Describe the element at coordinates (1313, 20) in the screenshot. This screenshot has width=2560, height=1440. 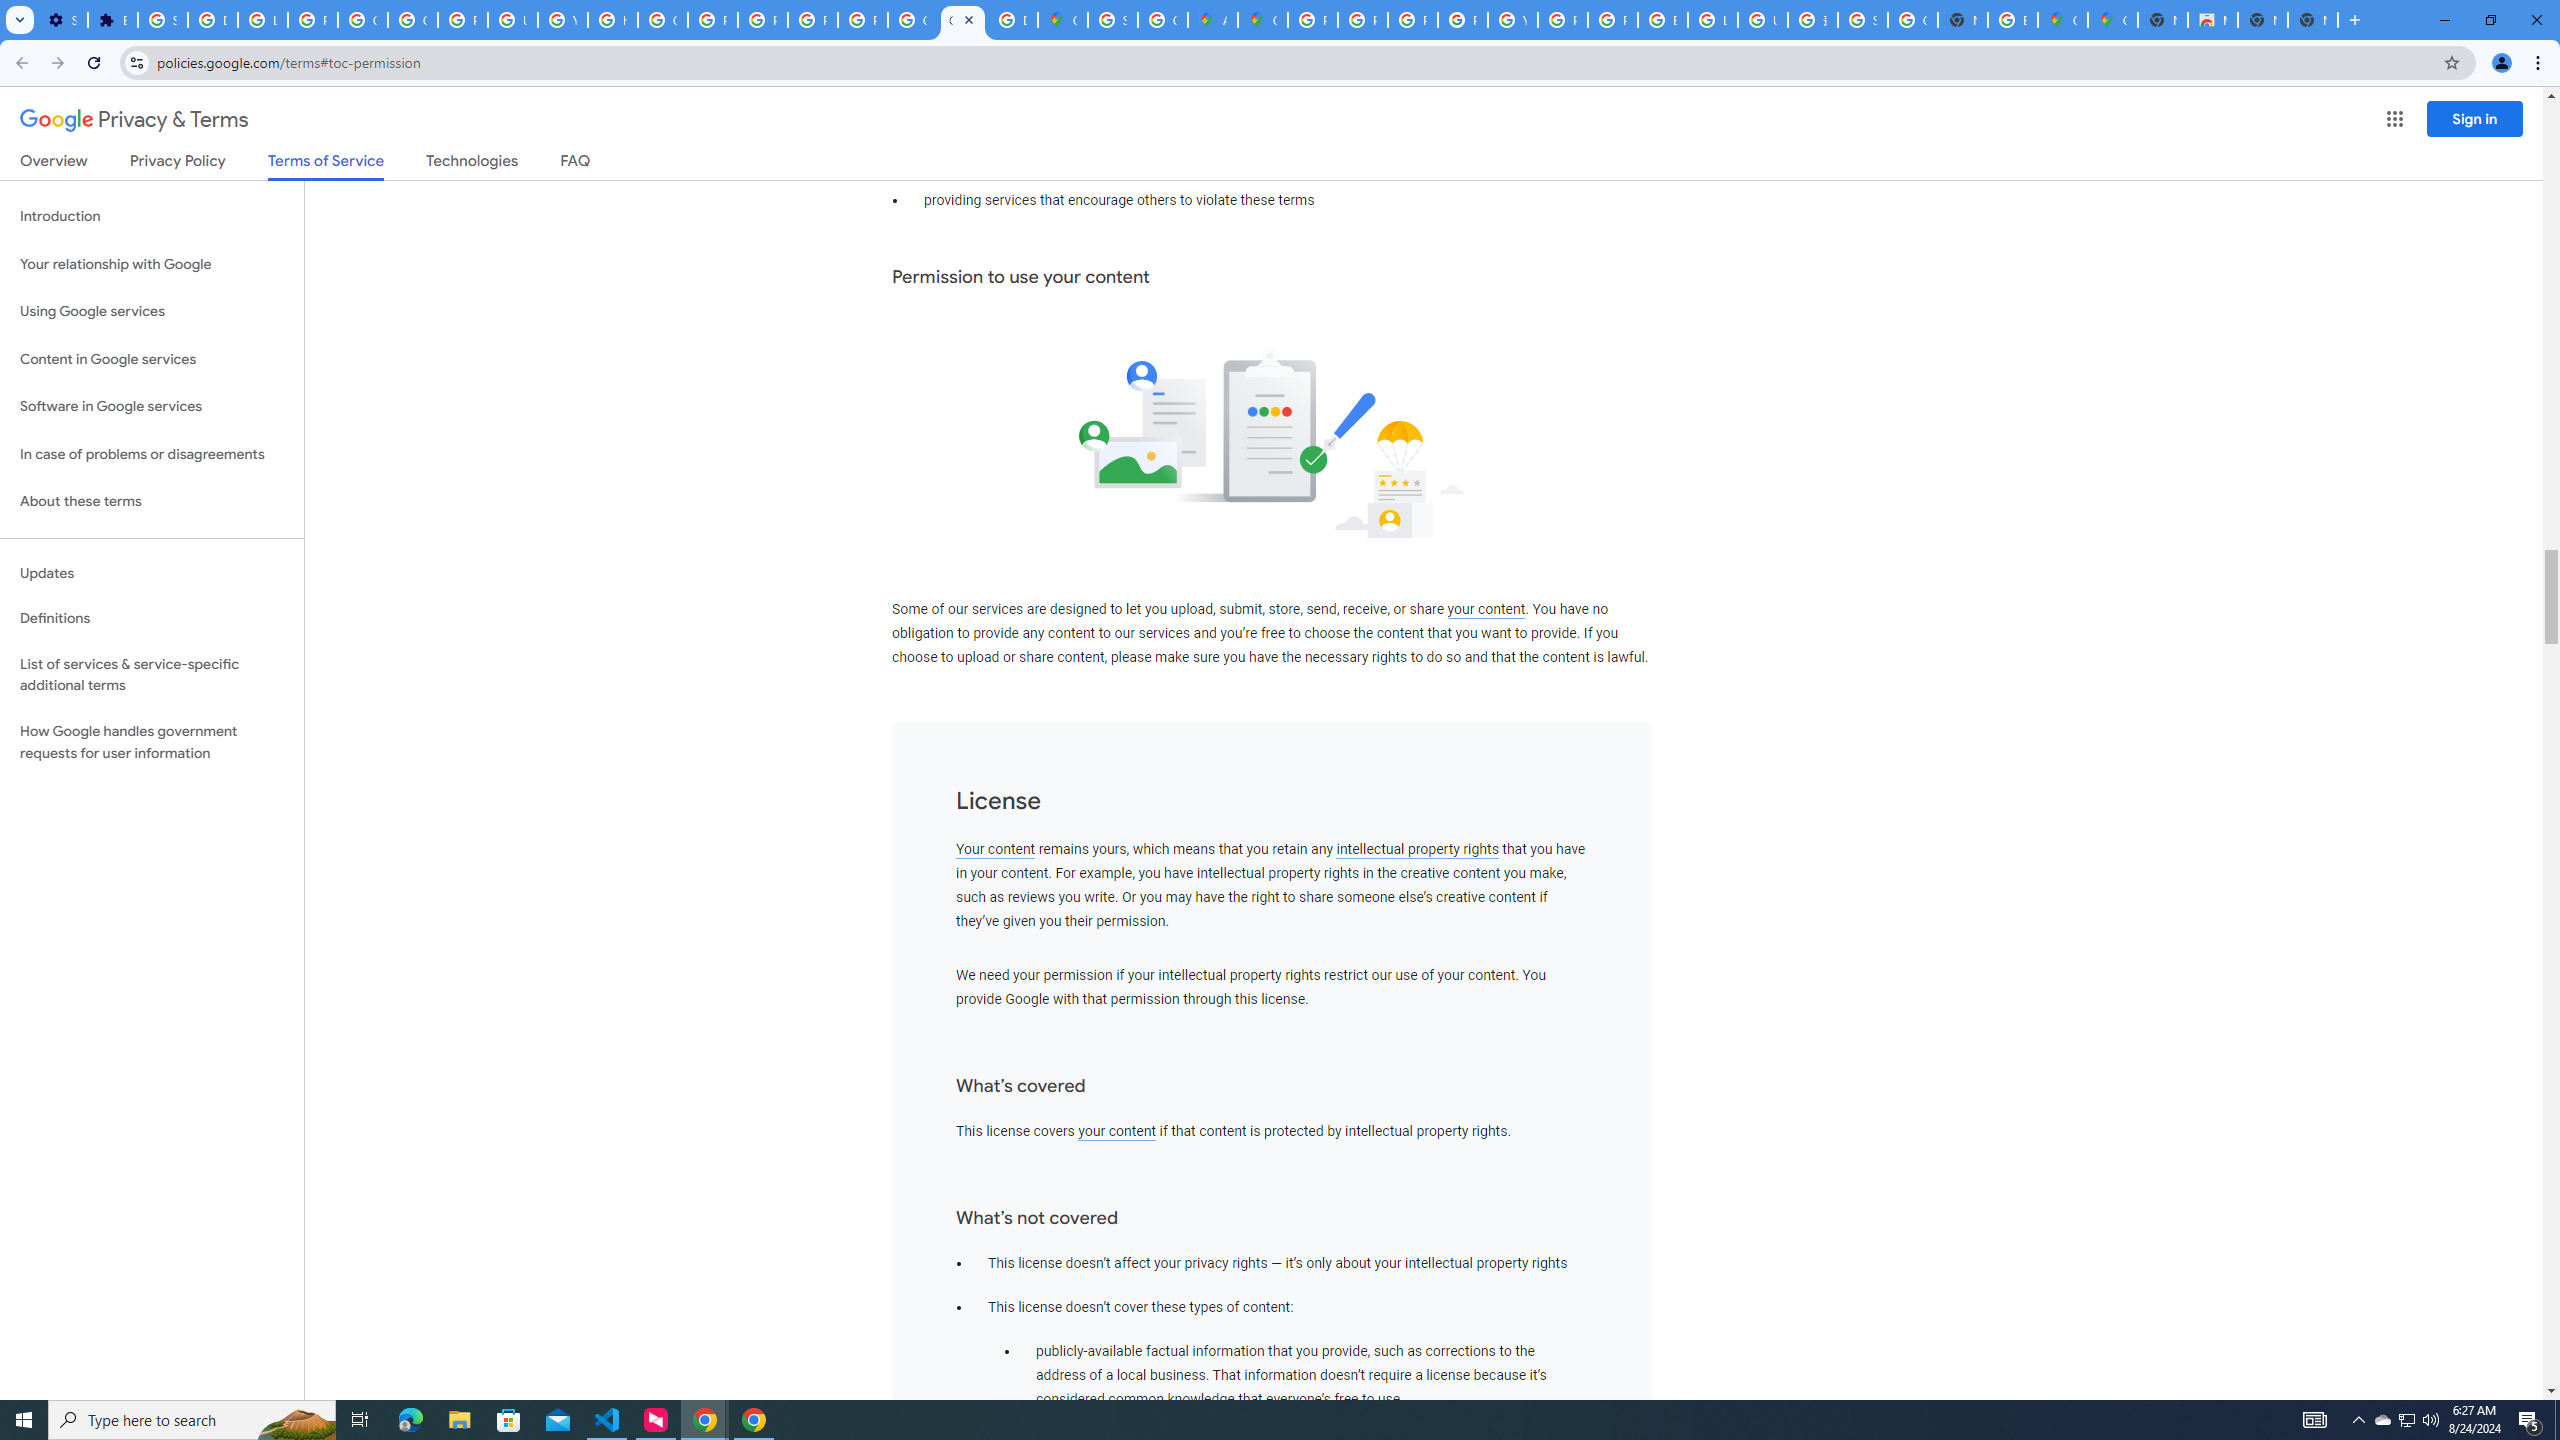
I see `Policy Accountability and Transparency - Transparency Center` at that location.